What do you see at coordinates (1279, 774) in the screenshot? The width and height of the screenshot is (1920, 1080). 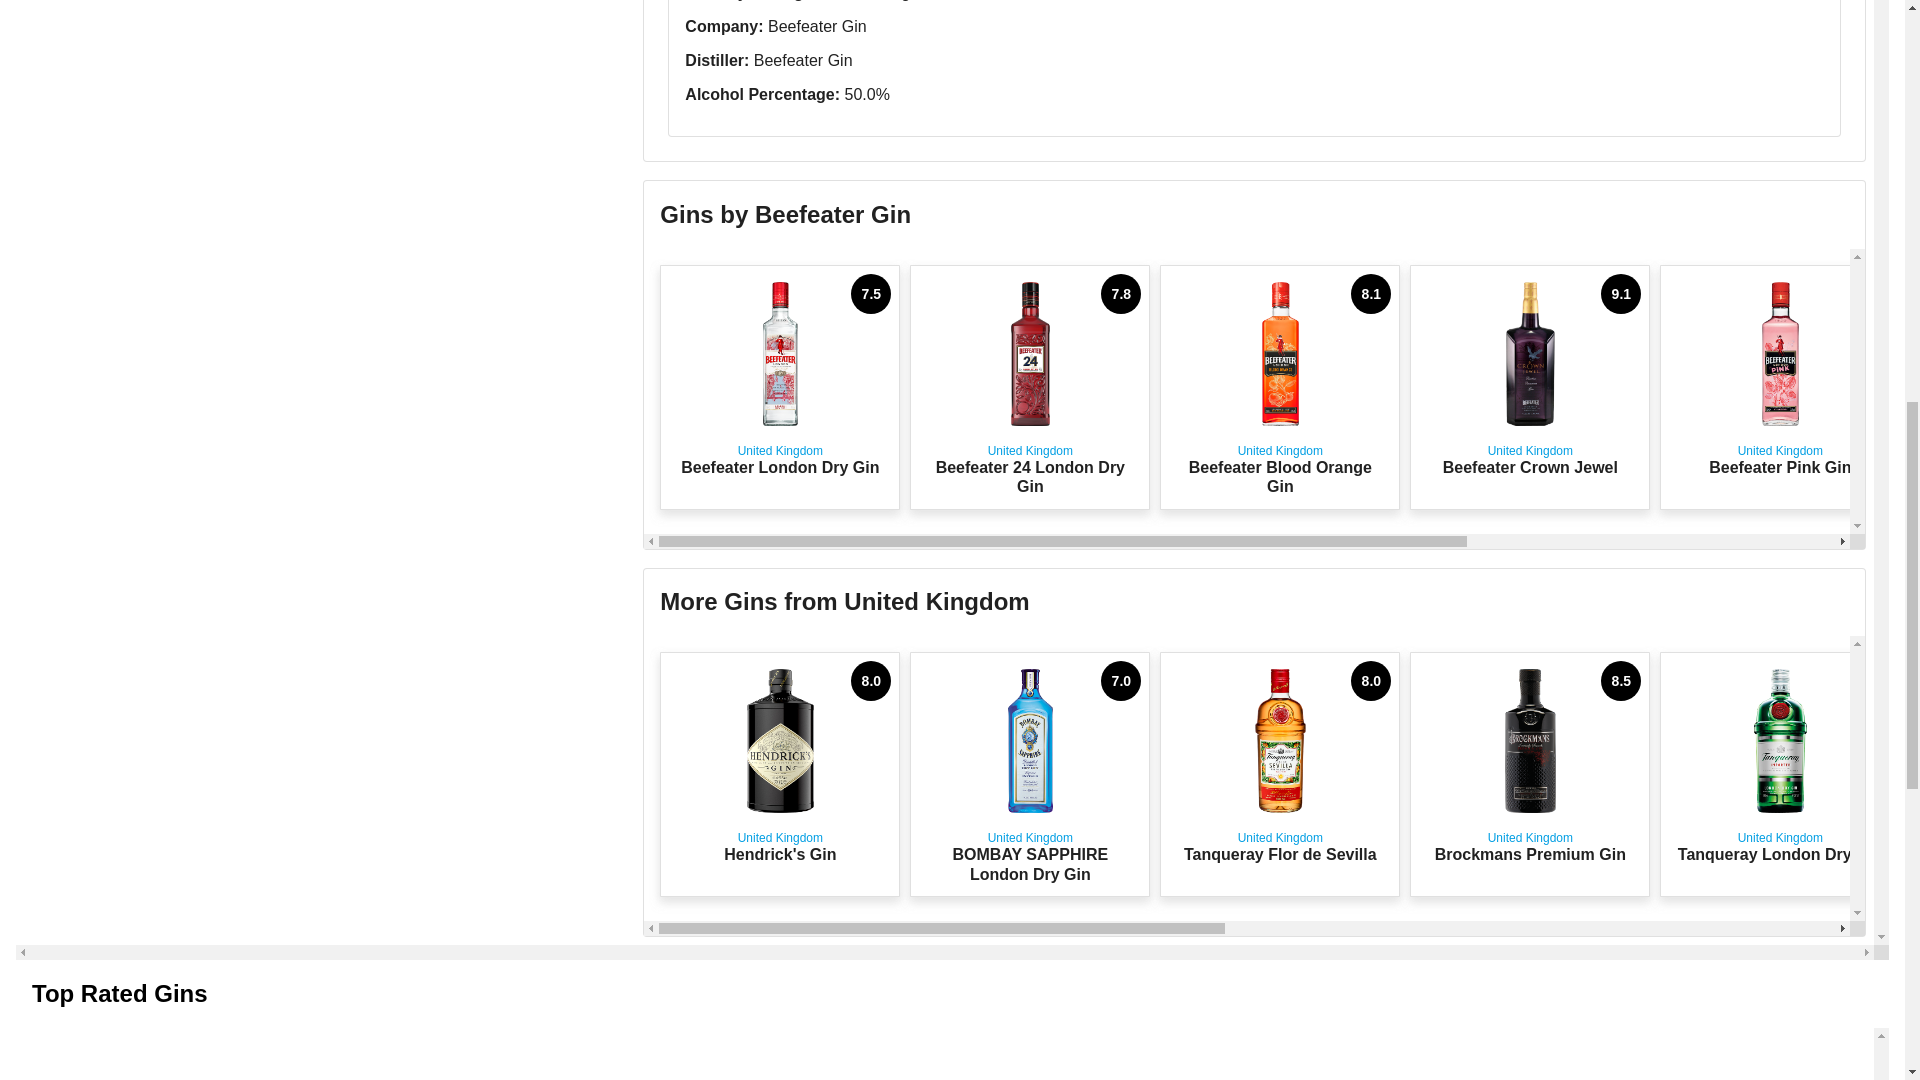 I see `Beefeater Gin` at bounding box center [1279, 774].